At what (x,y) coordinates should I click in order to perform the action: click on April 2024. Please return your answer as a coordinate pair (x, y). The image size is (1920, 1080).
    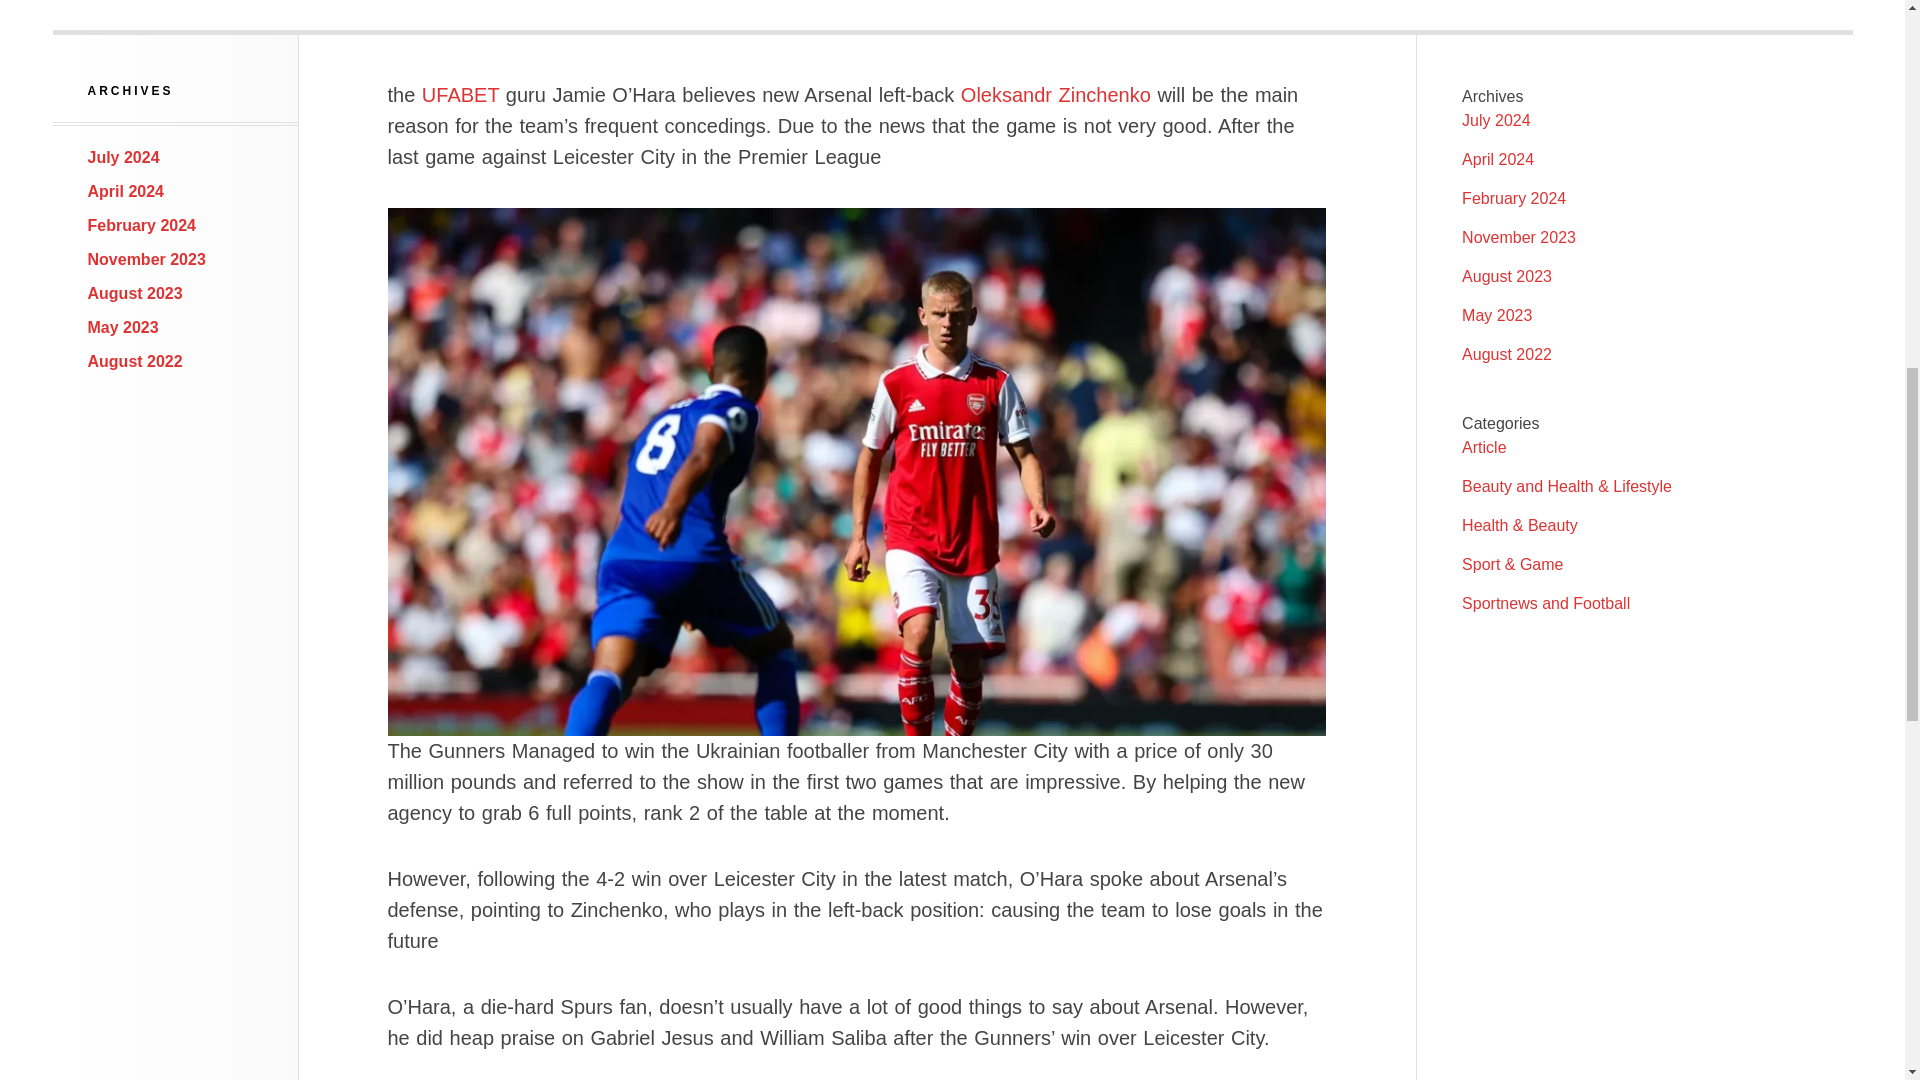
    Looking at the image, I should click on (1498, 160).